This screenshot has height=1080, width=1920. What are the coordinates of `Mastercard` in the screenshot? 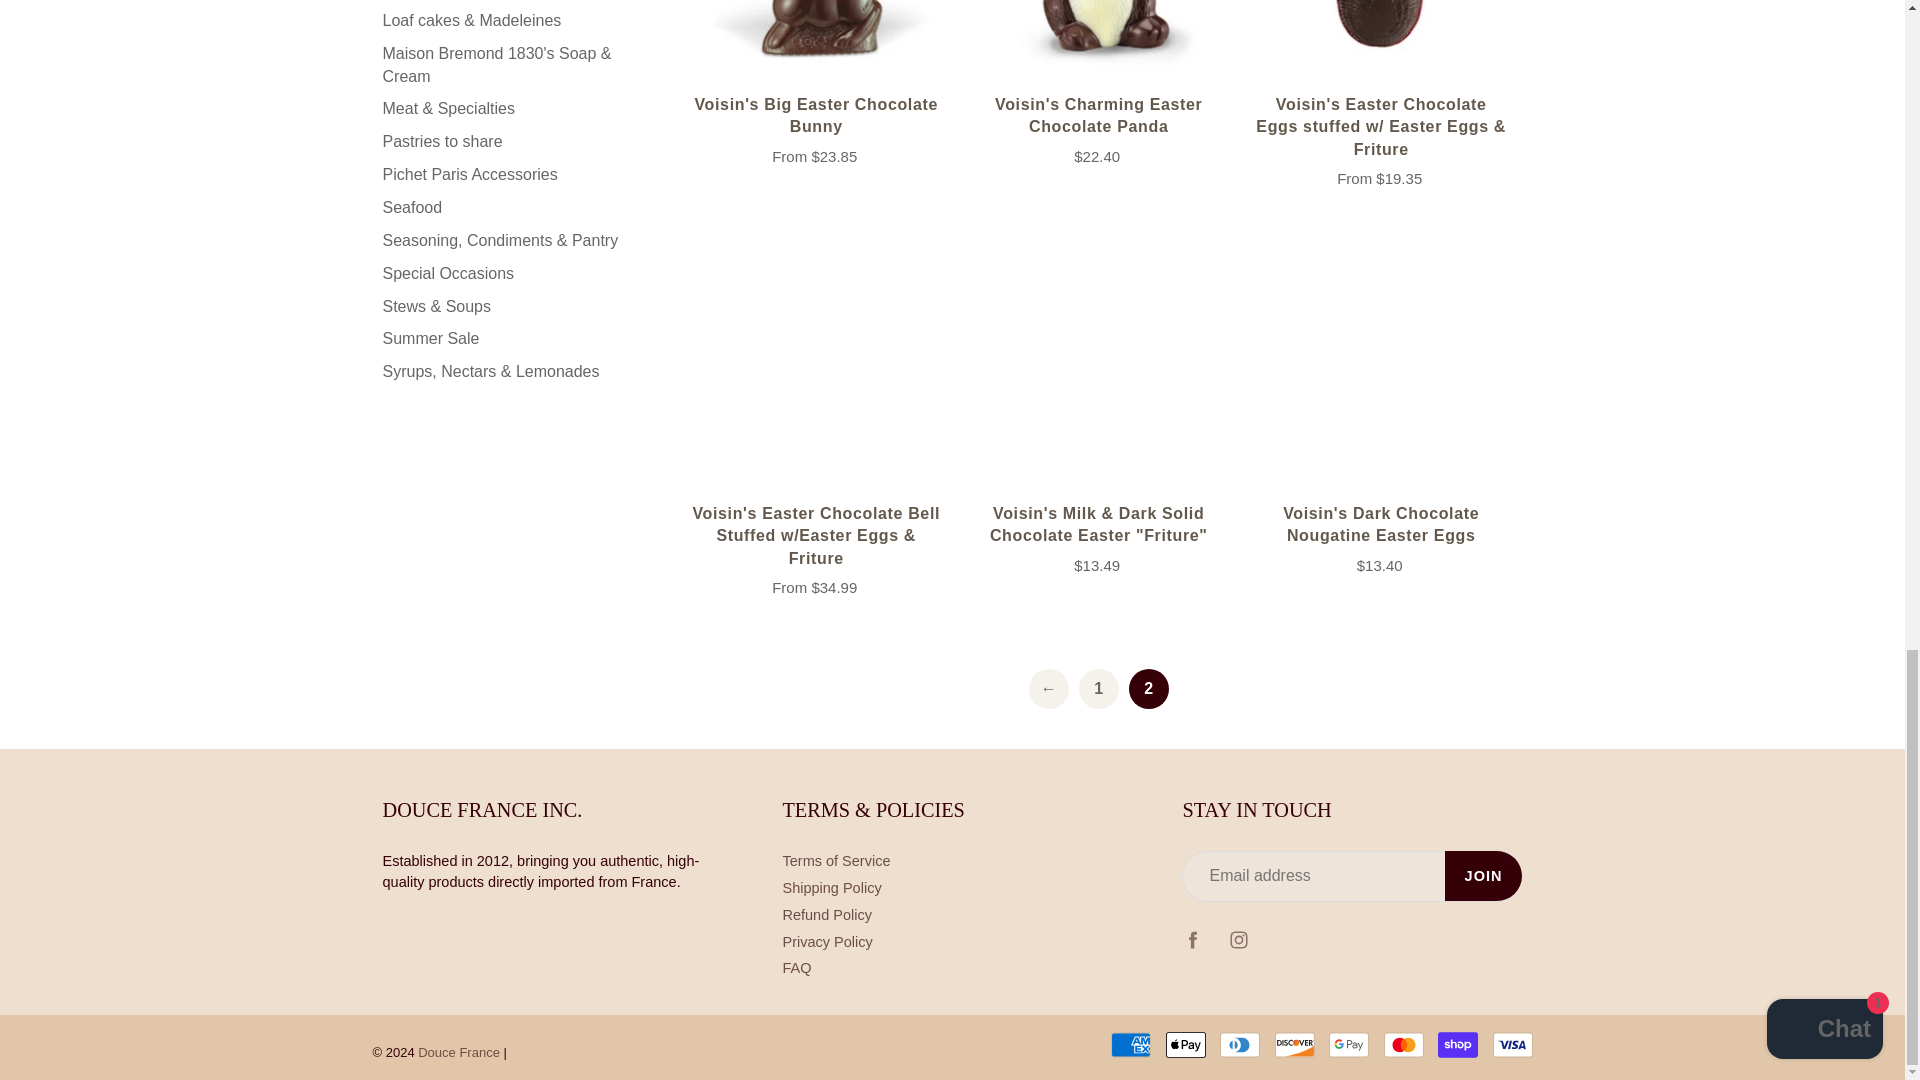 It's located at (1404, 1044).